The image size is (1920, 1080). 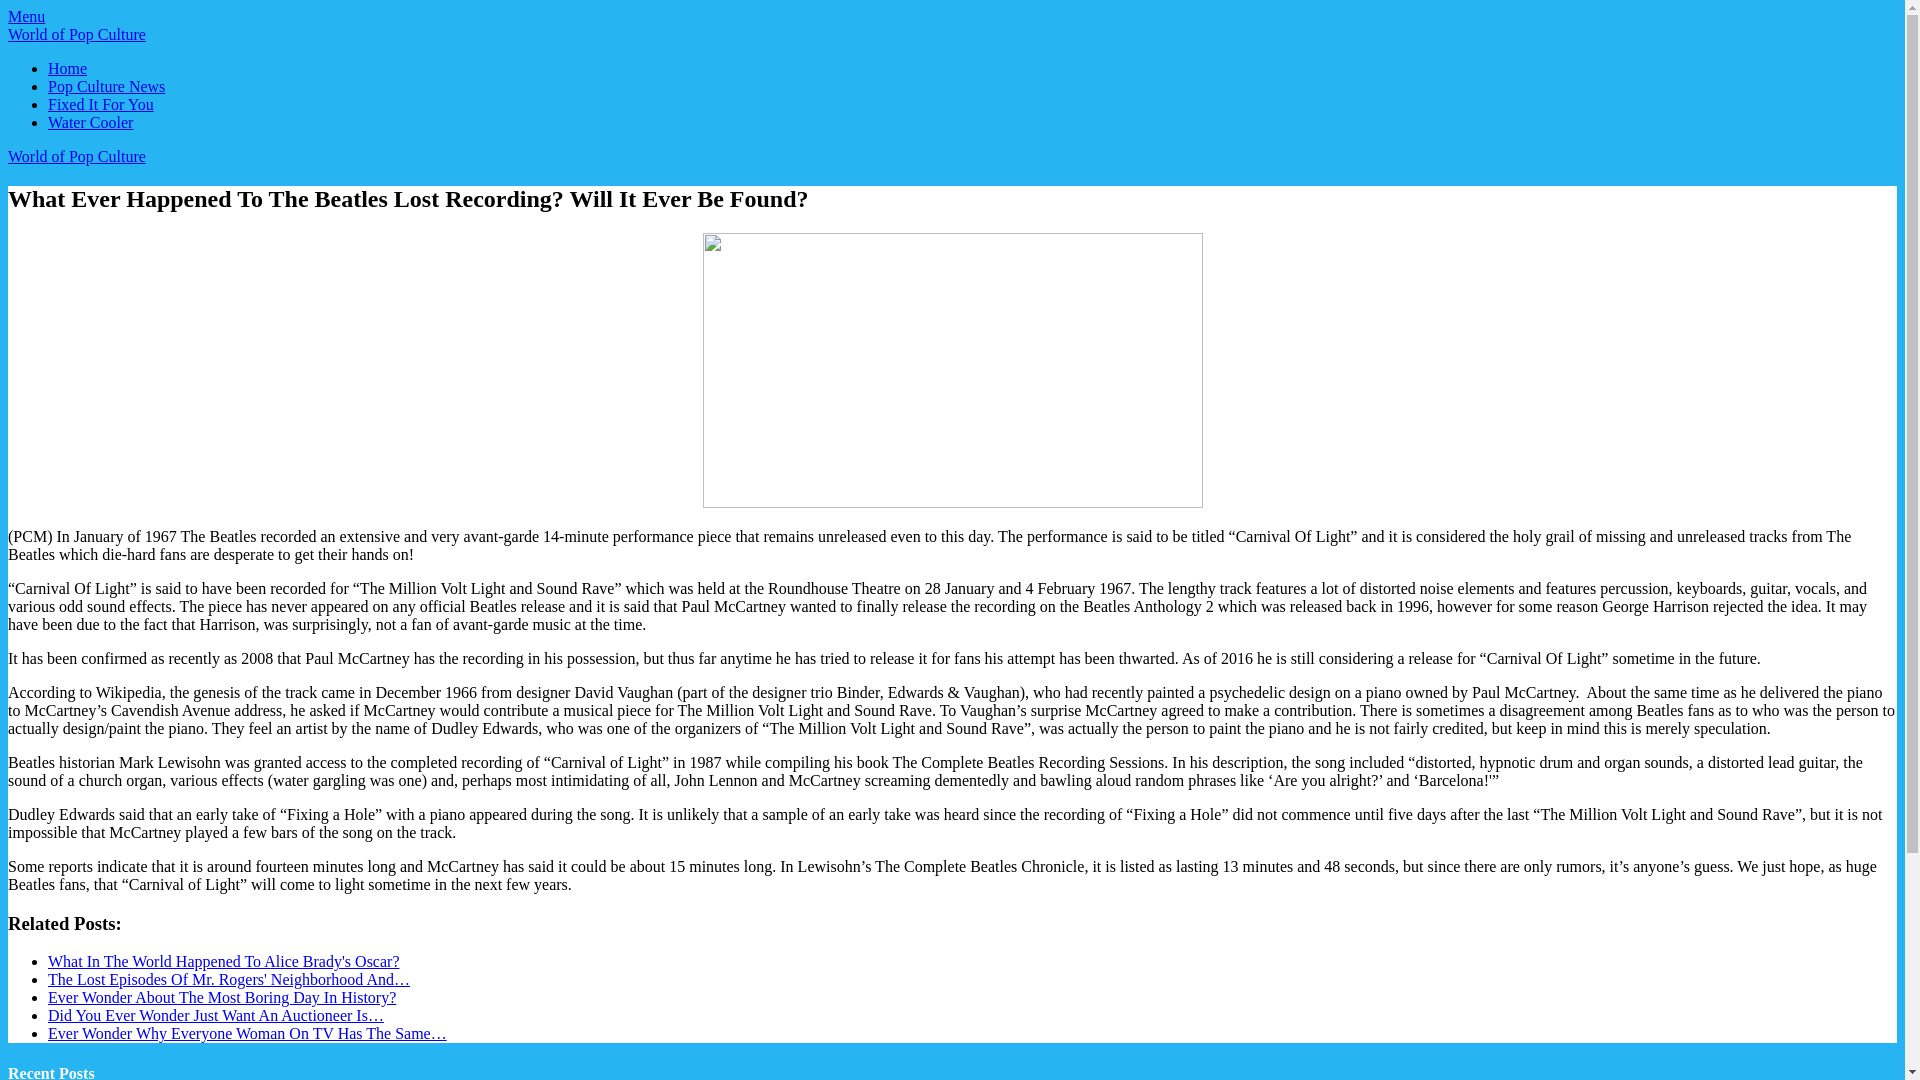 I want to click on Fixed It For You, so click(x=100, y=104).